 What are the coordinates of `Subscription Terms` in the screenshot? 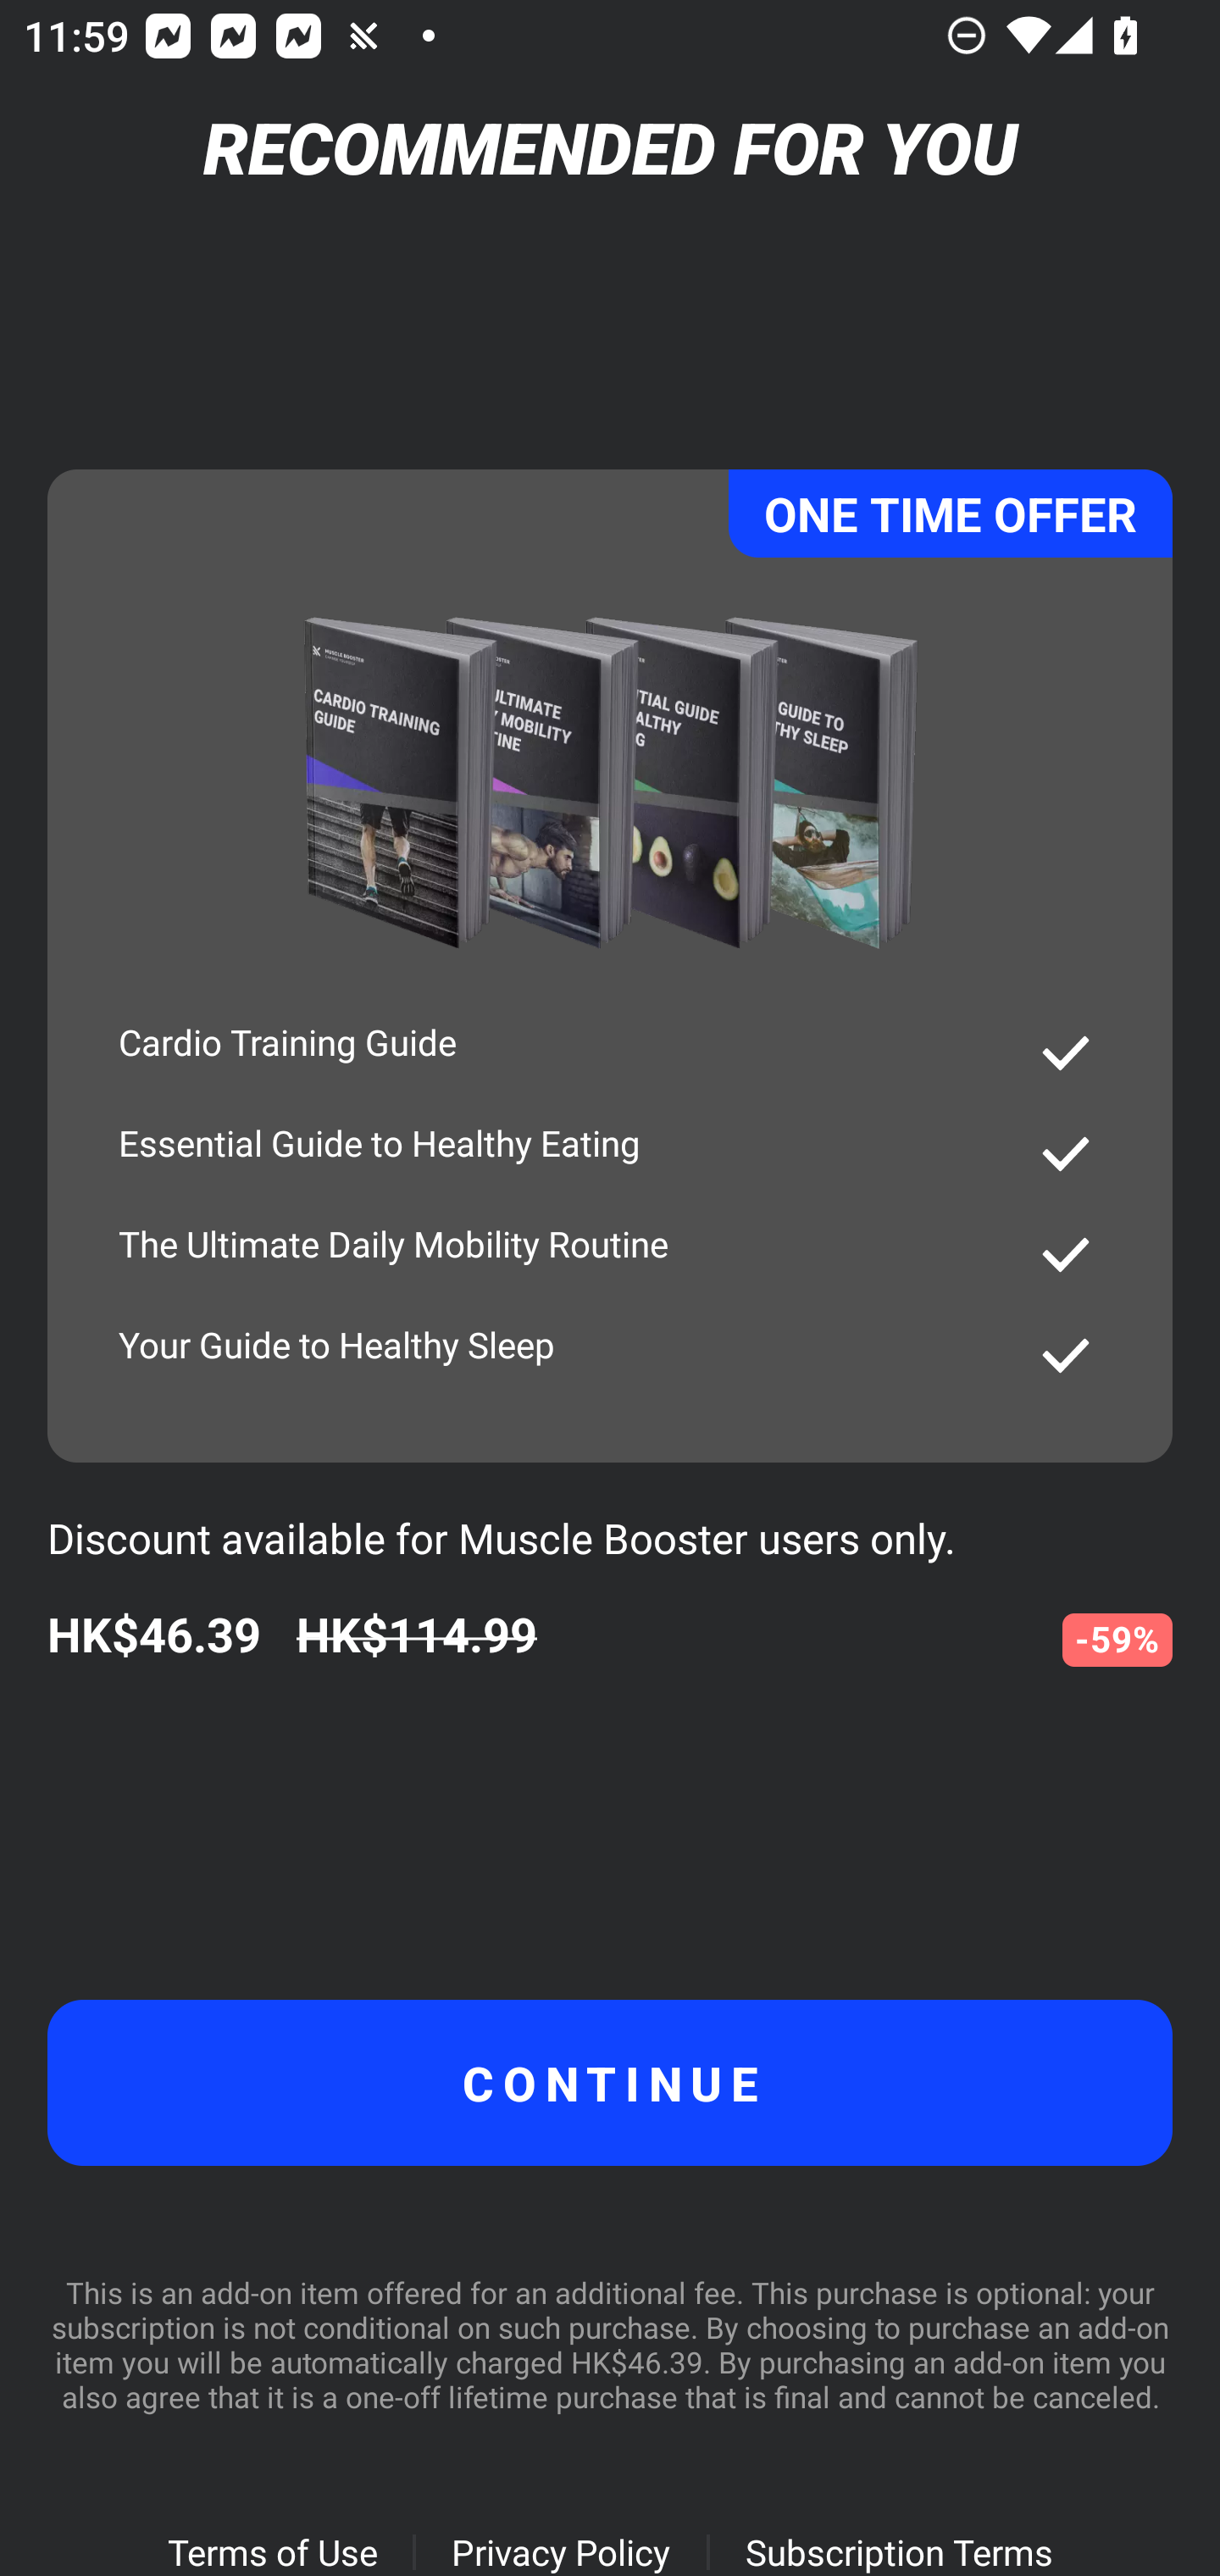 It's located at (898, 2551).